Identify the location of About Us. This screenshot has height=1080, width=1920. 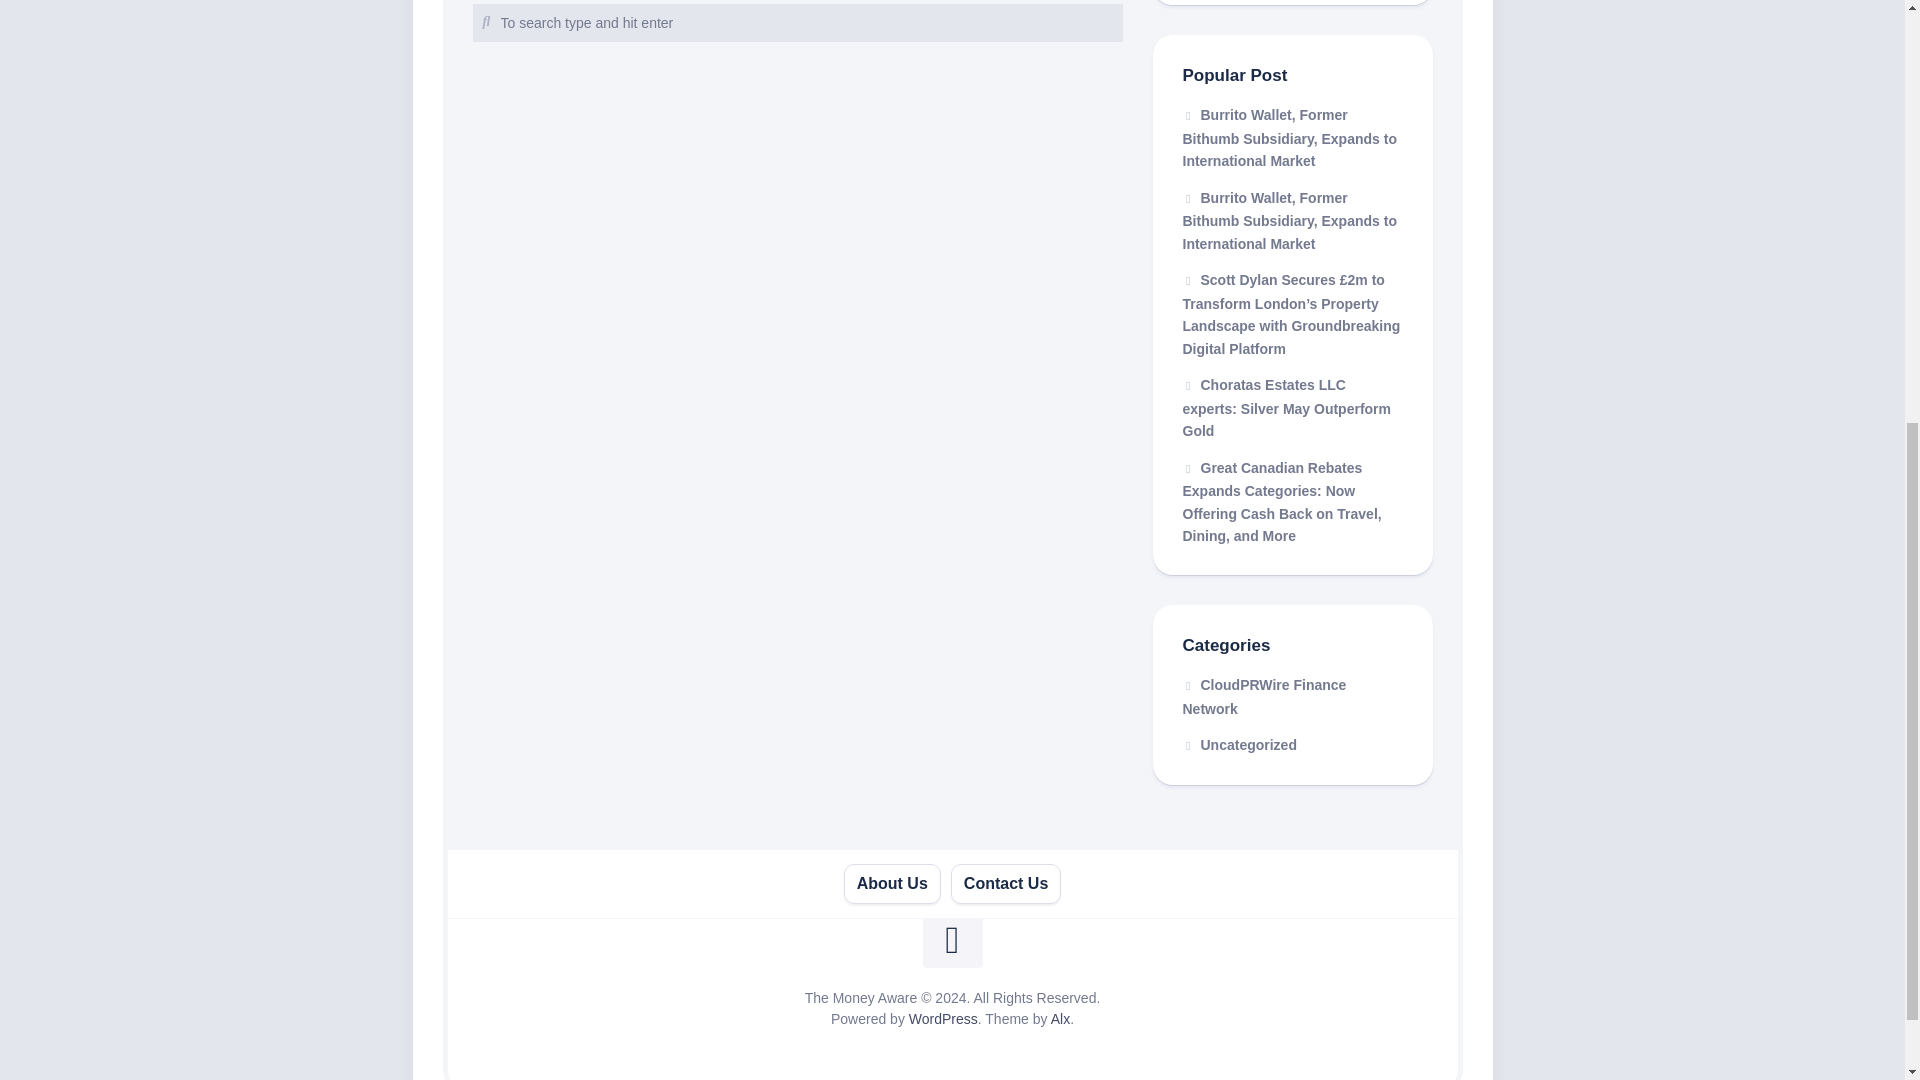
(892, 884).